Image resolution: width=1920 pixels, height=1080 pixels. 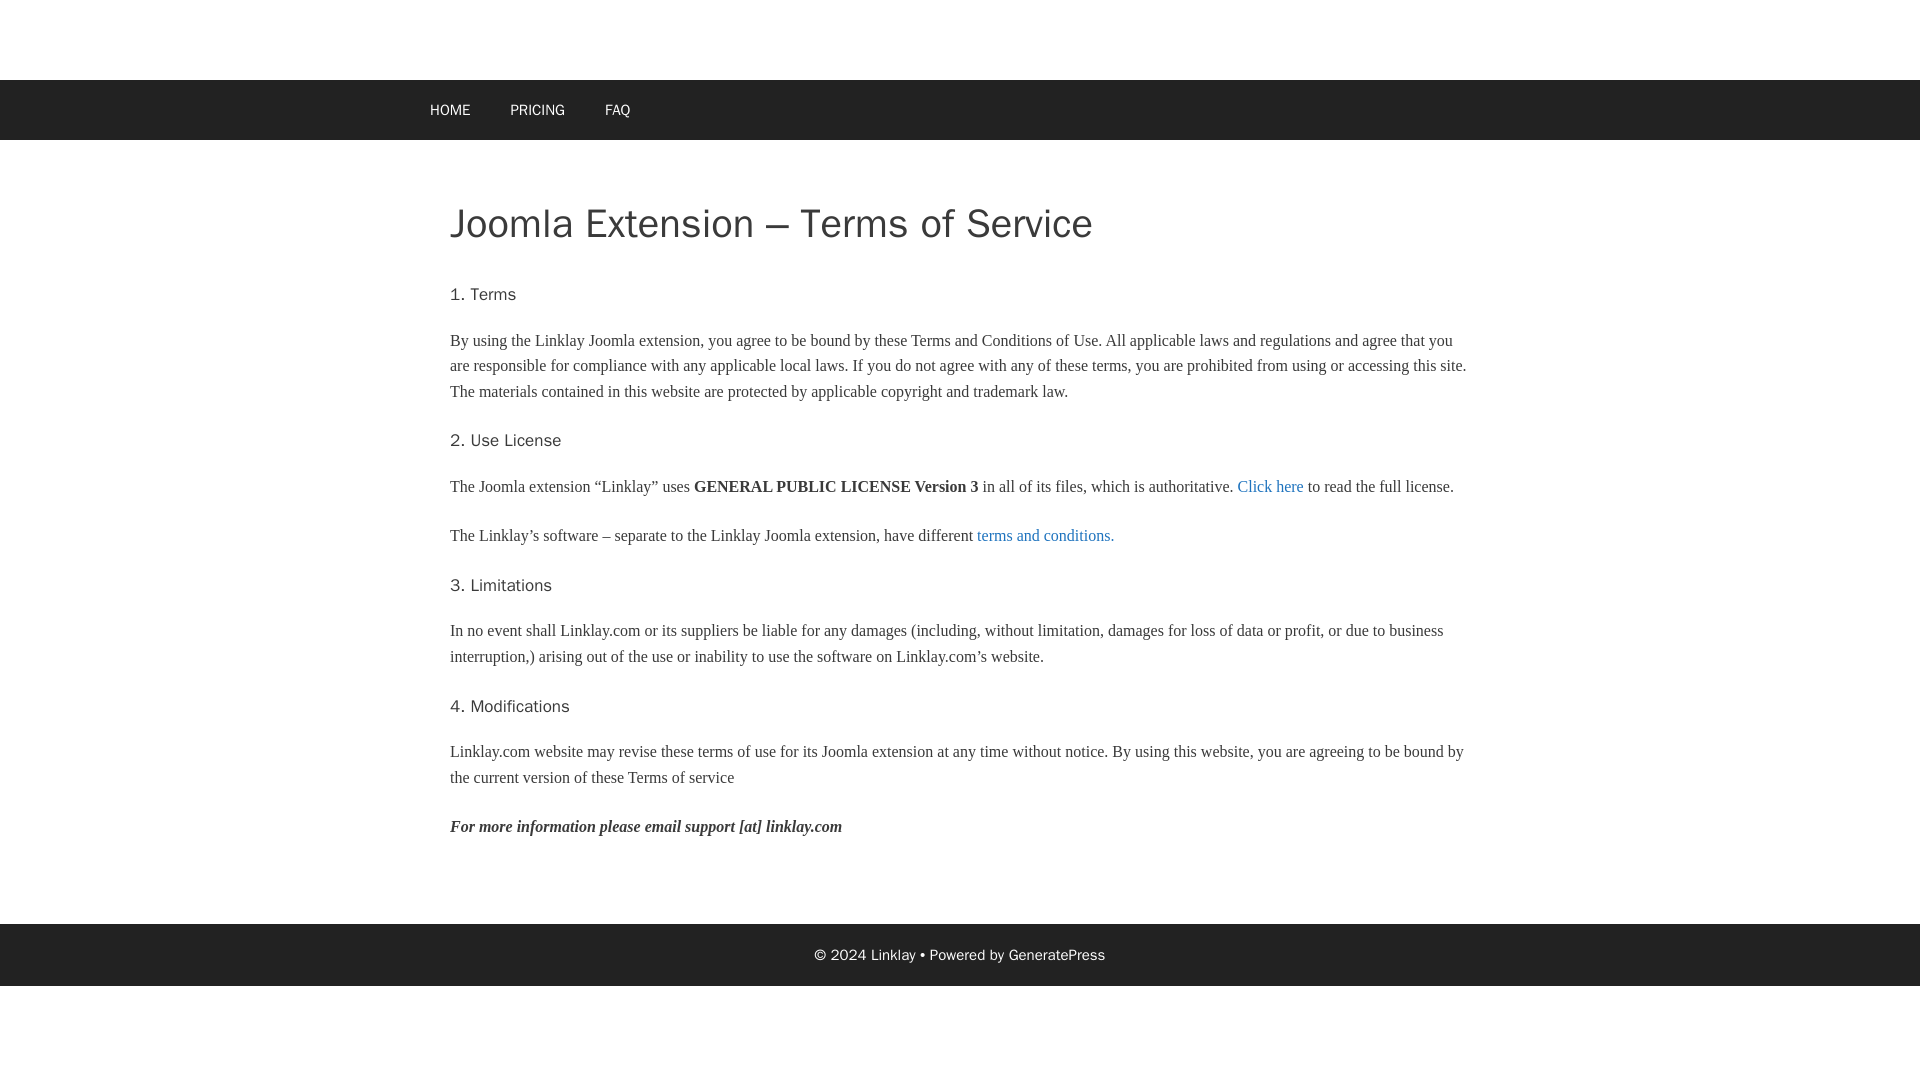 What do you see at coordinates (537, 110) in the screenshot?
I see `PRICING` at bounding box center [537, 110].